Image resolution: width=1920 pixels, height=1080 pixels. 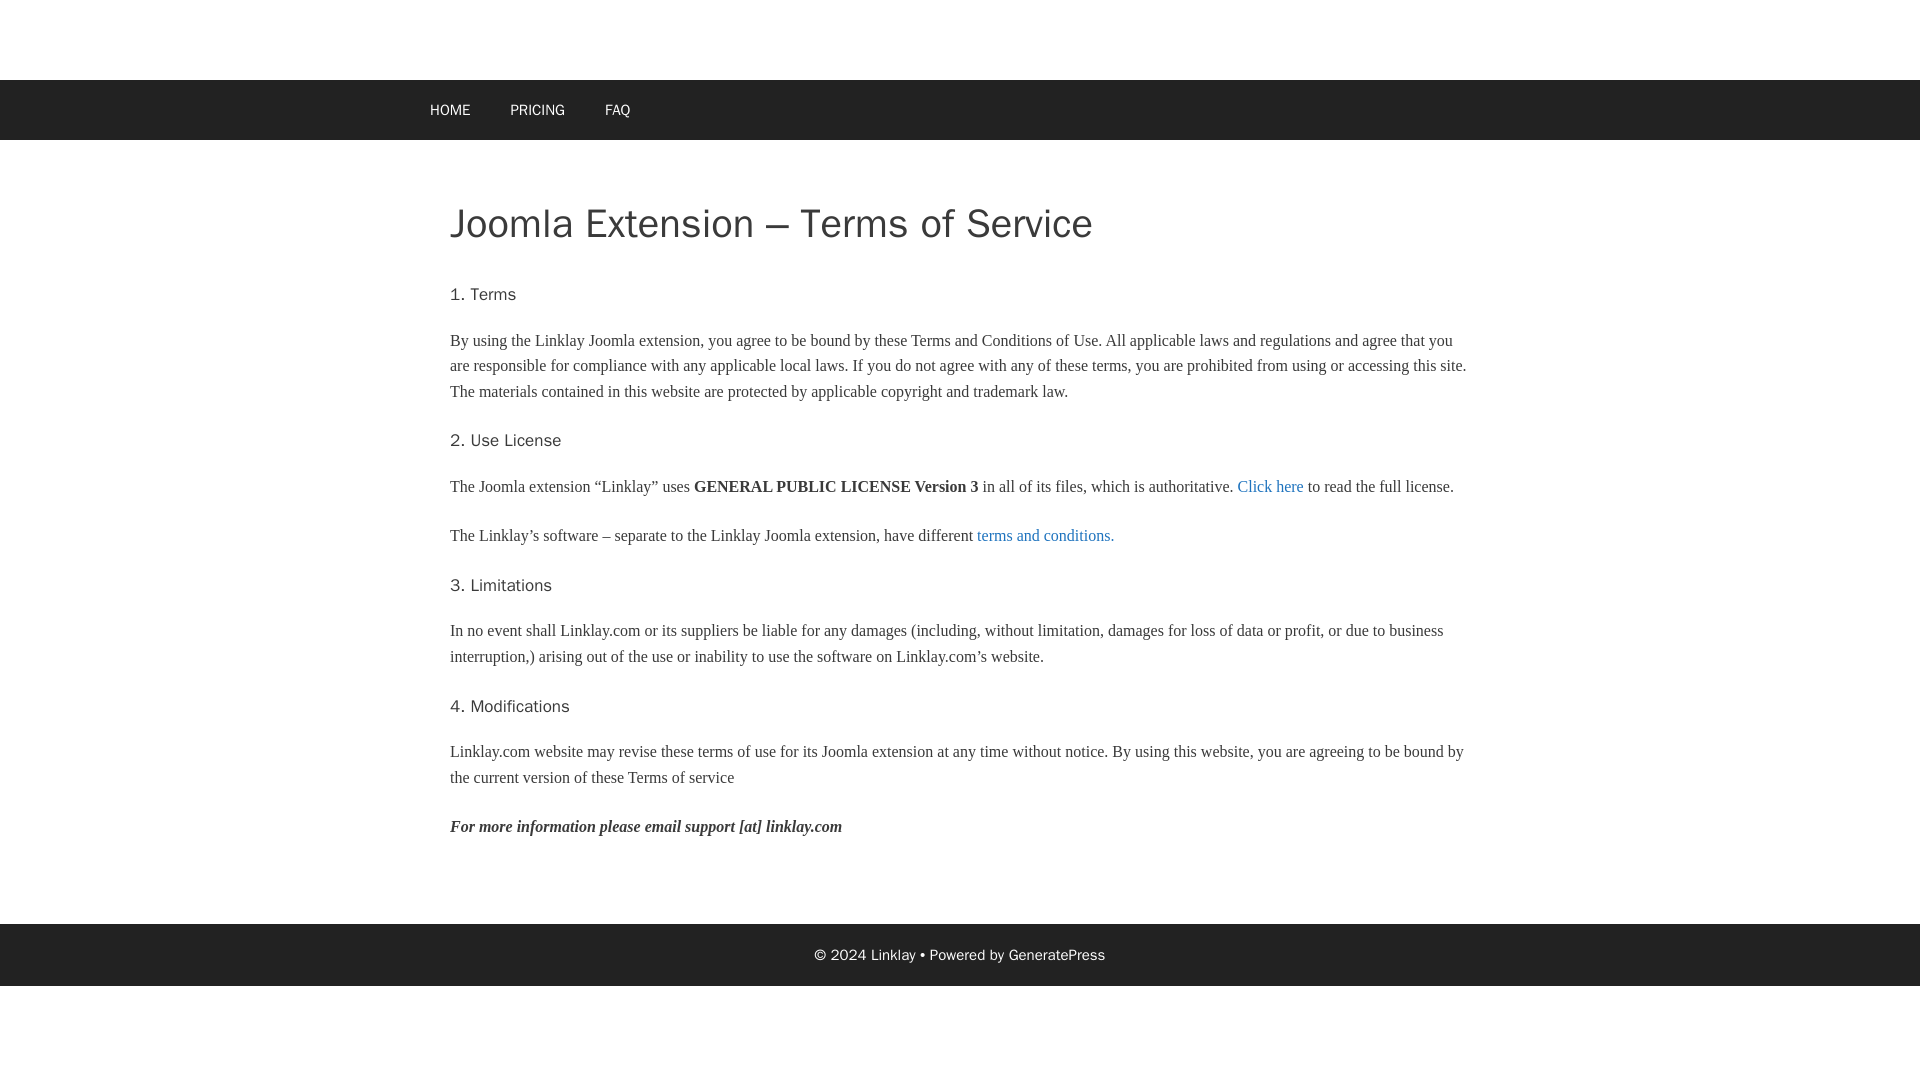 What do you see at coordinates (537, 110) in the screenshot?
I see `PRICING` at bounding box center [537, 110].